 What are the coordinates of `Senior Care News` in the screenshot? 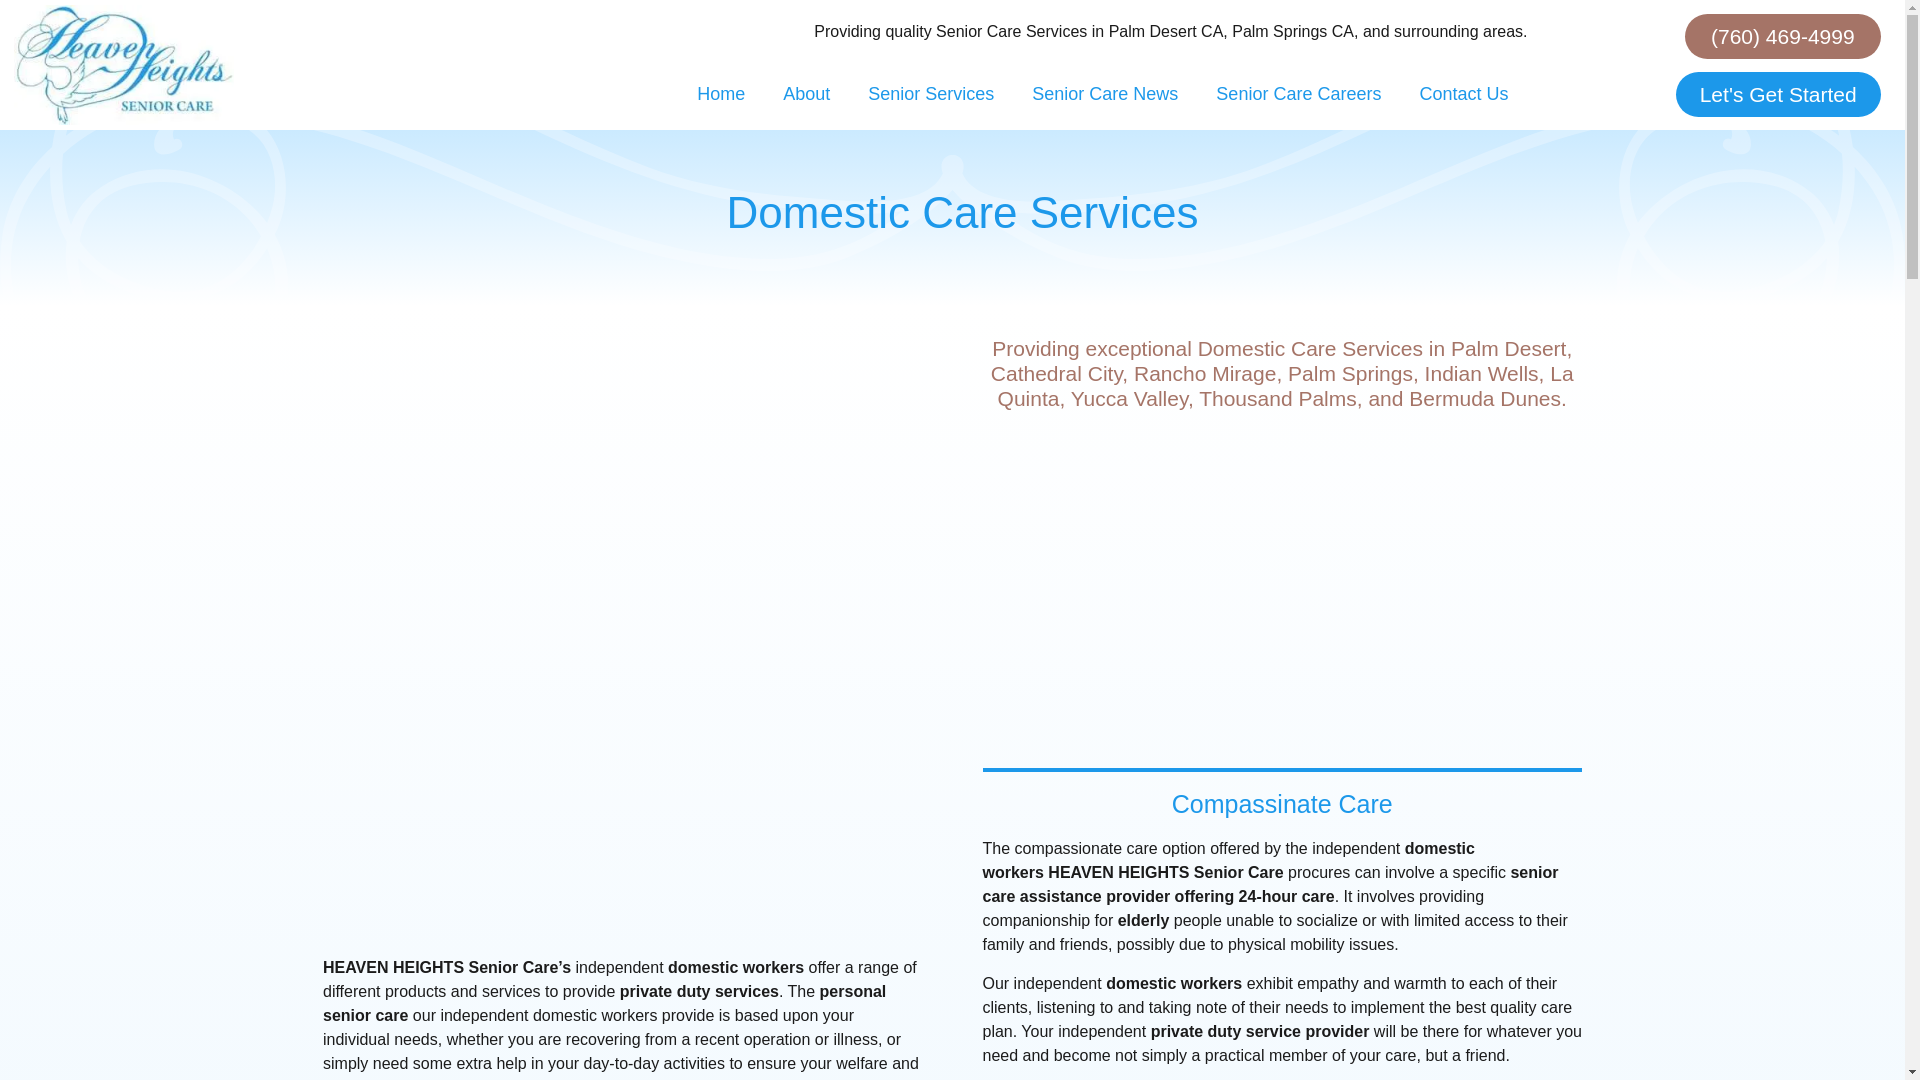 It's located at (1104, 93).